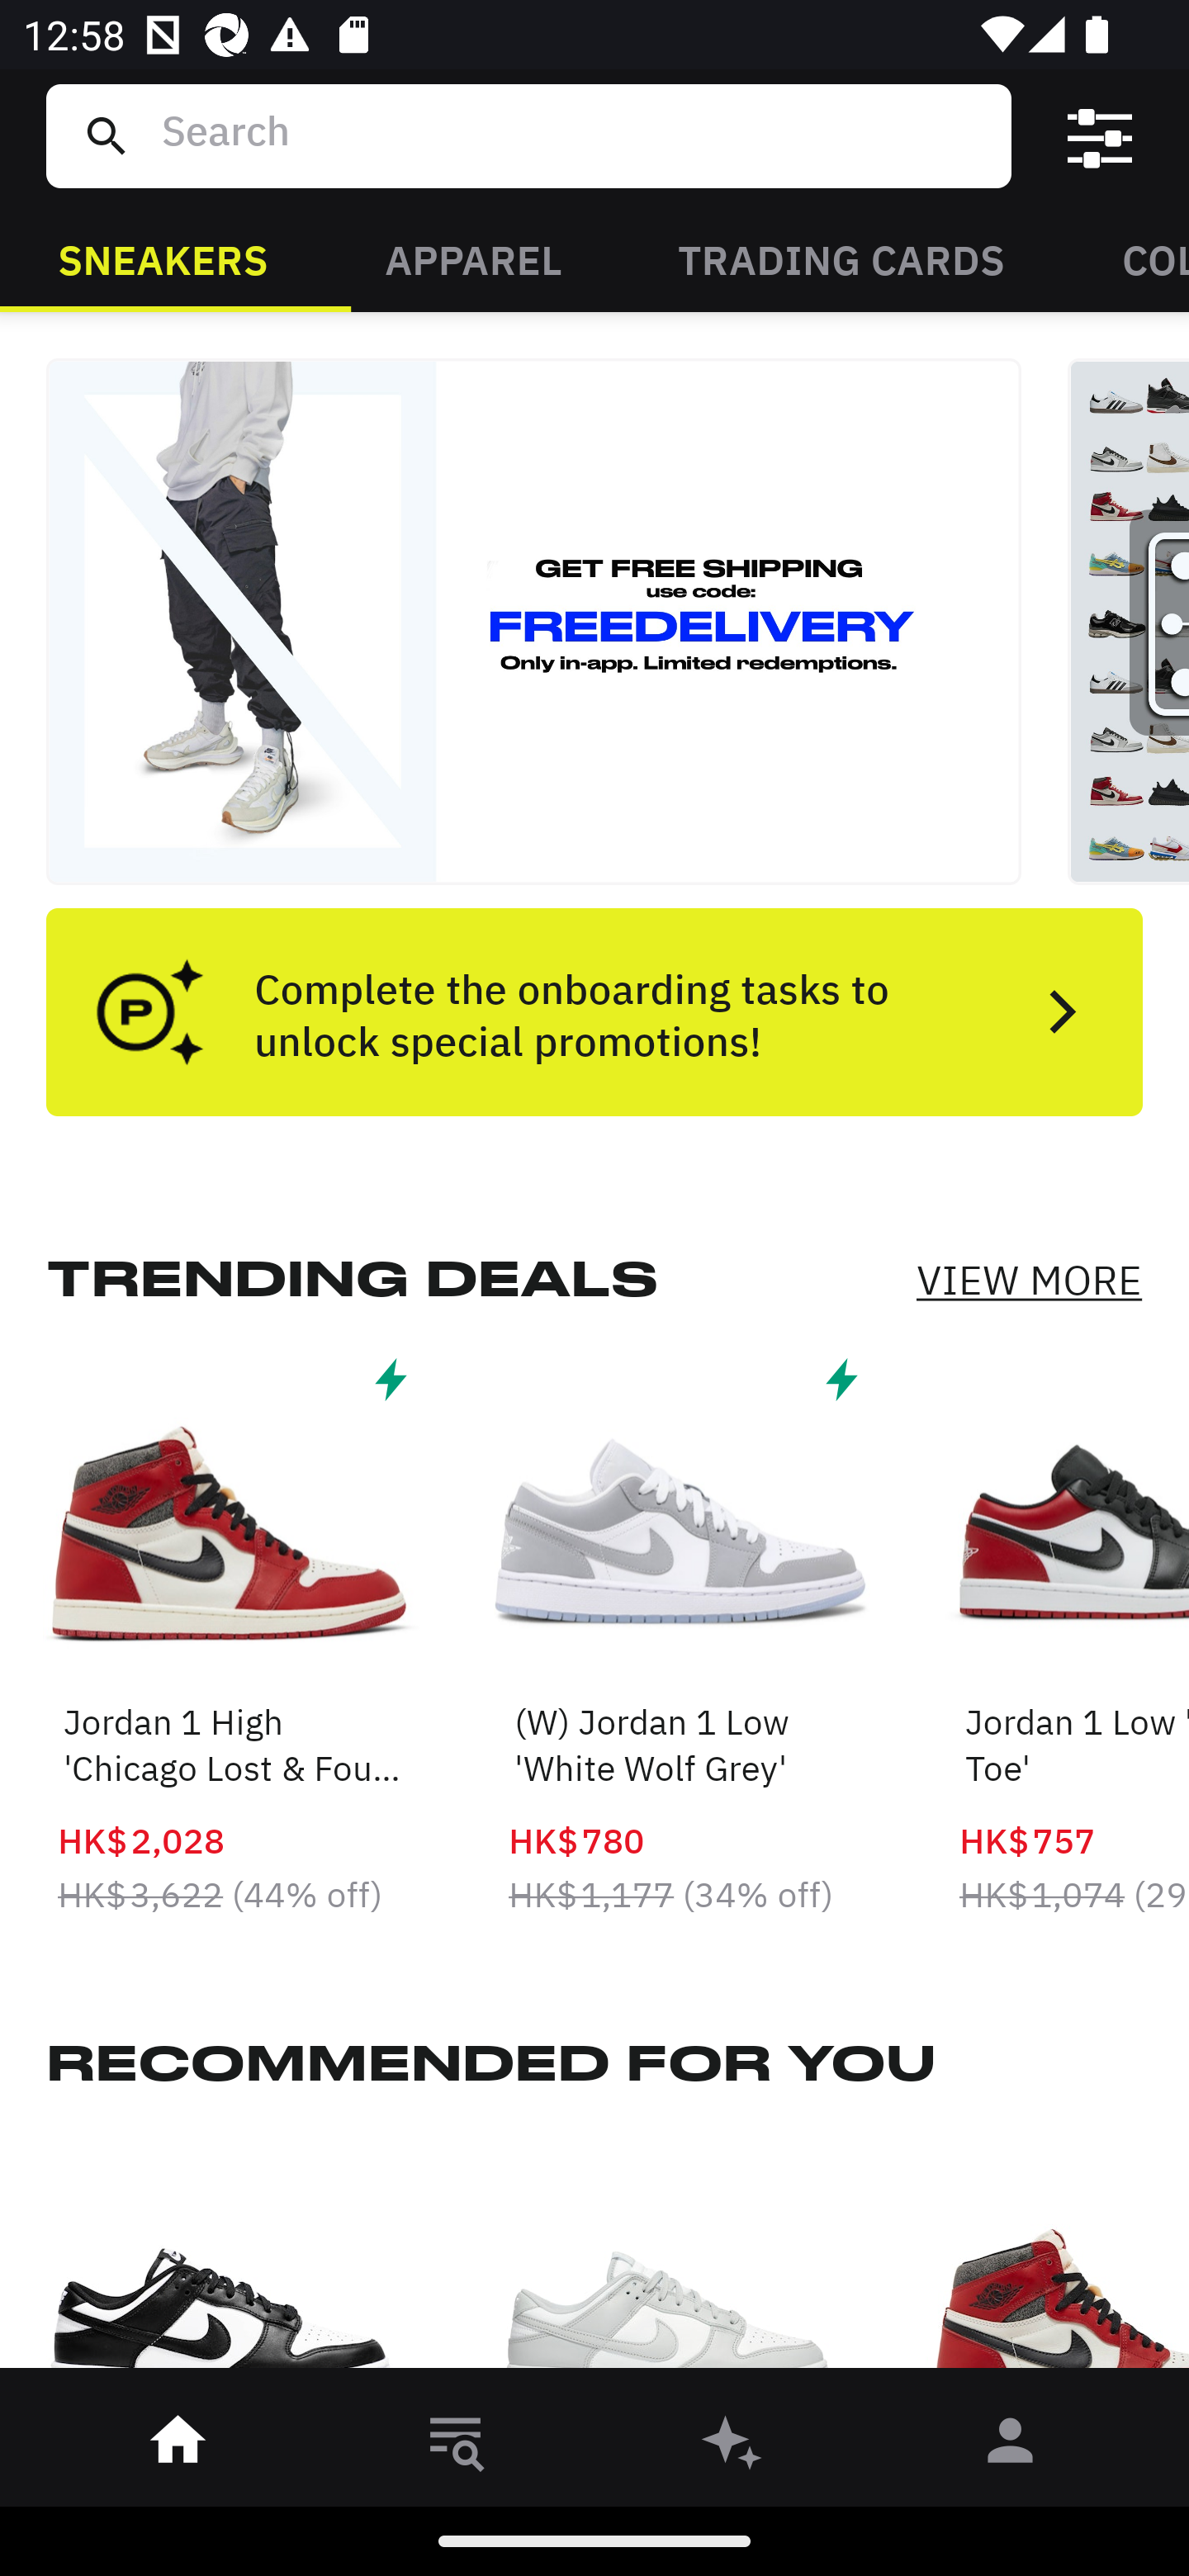 The height and width of the screenshot is (2576, 1189). Describe the element at coordinates (1011, 2446) in the screenshot. I see `󰀄` at that location.